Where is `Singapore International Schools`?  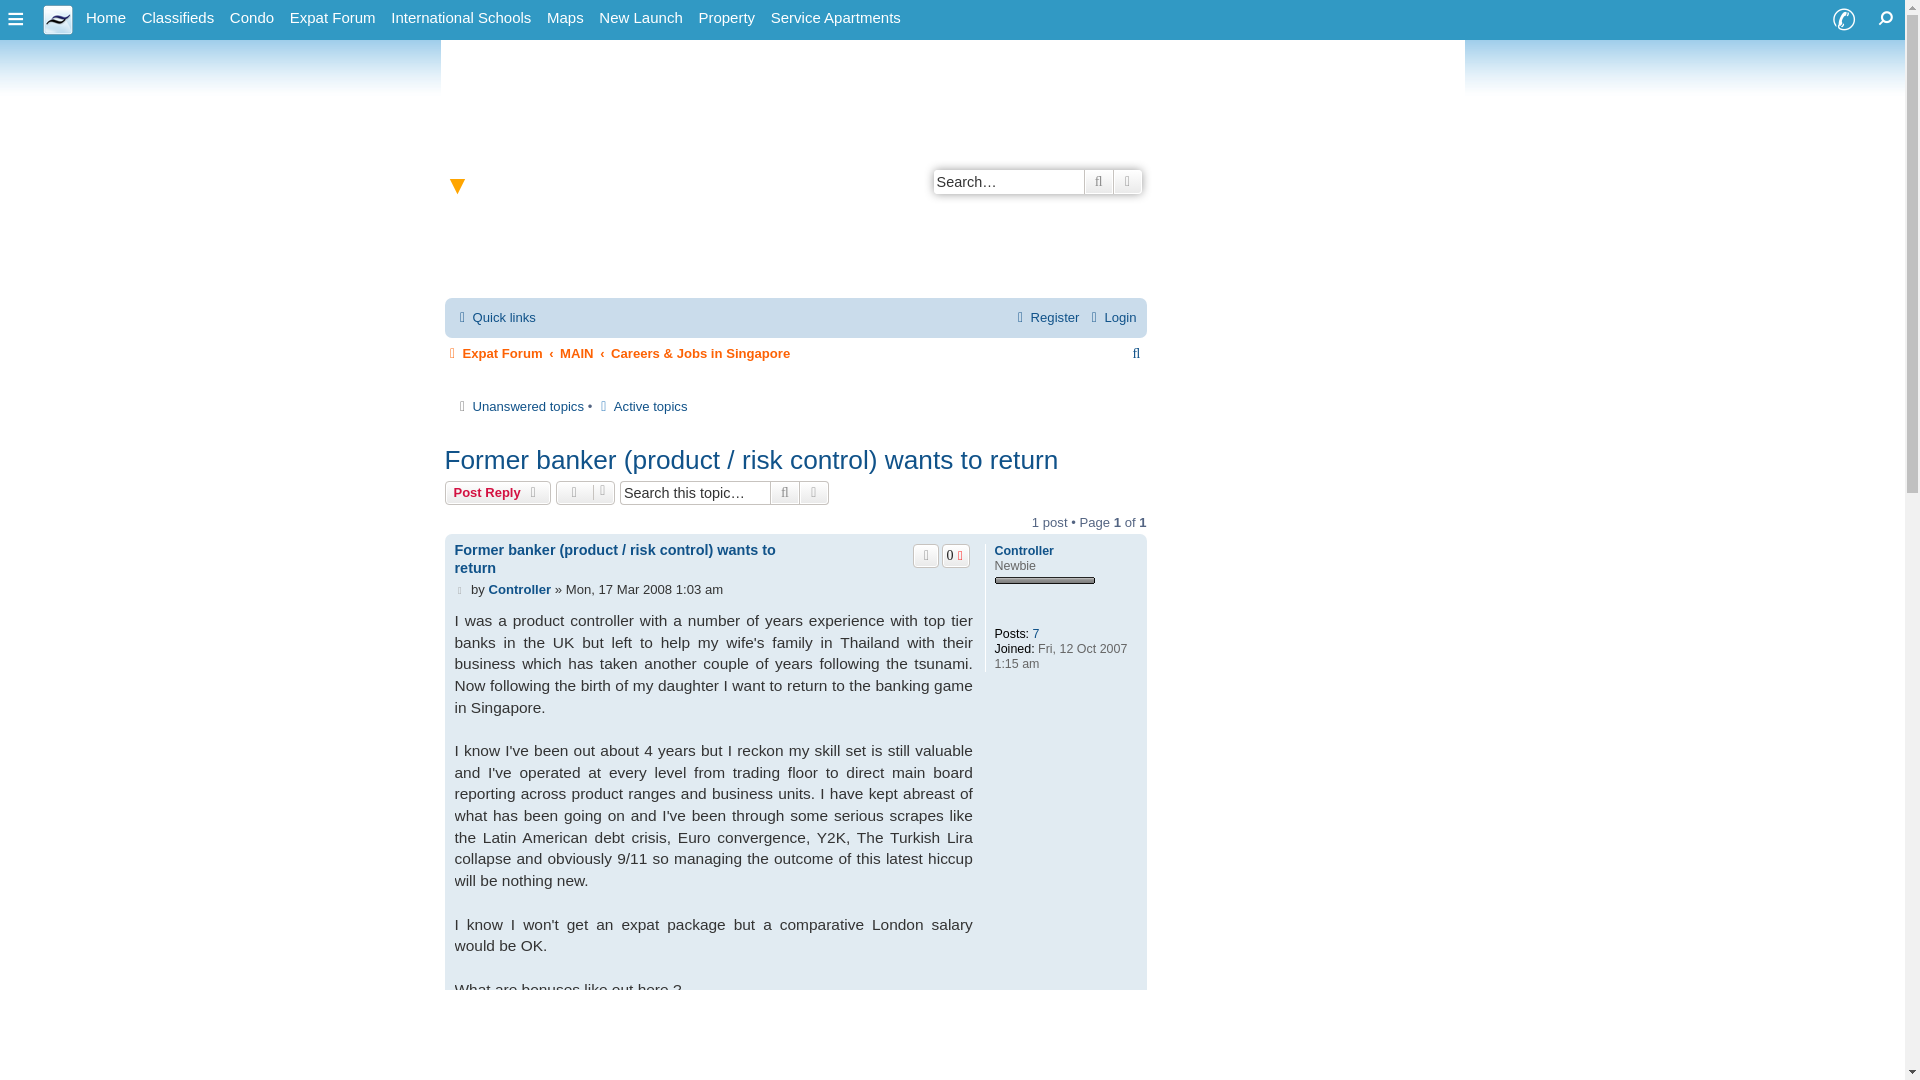
Singapore International Schools is located at coordinates (461, 18).